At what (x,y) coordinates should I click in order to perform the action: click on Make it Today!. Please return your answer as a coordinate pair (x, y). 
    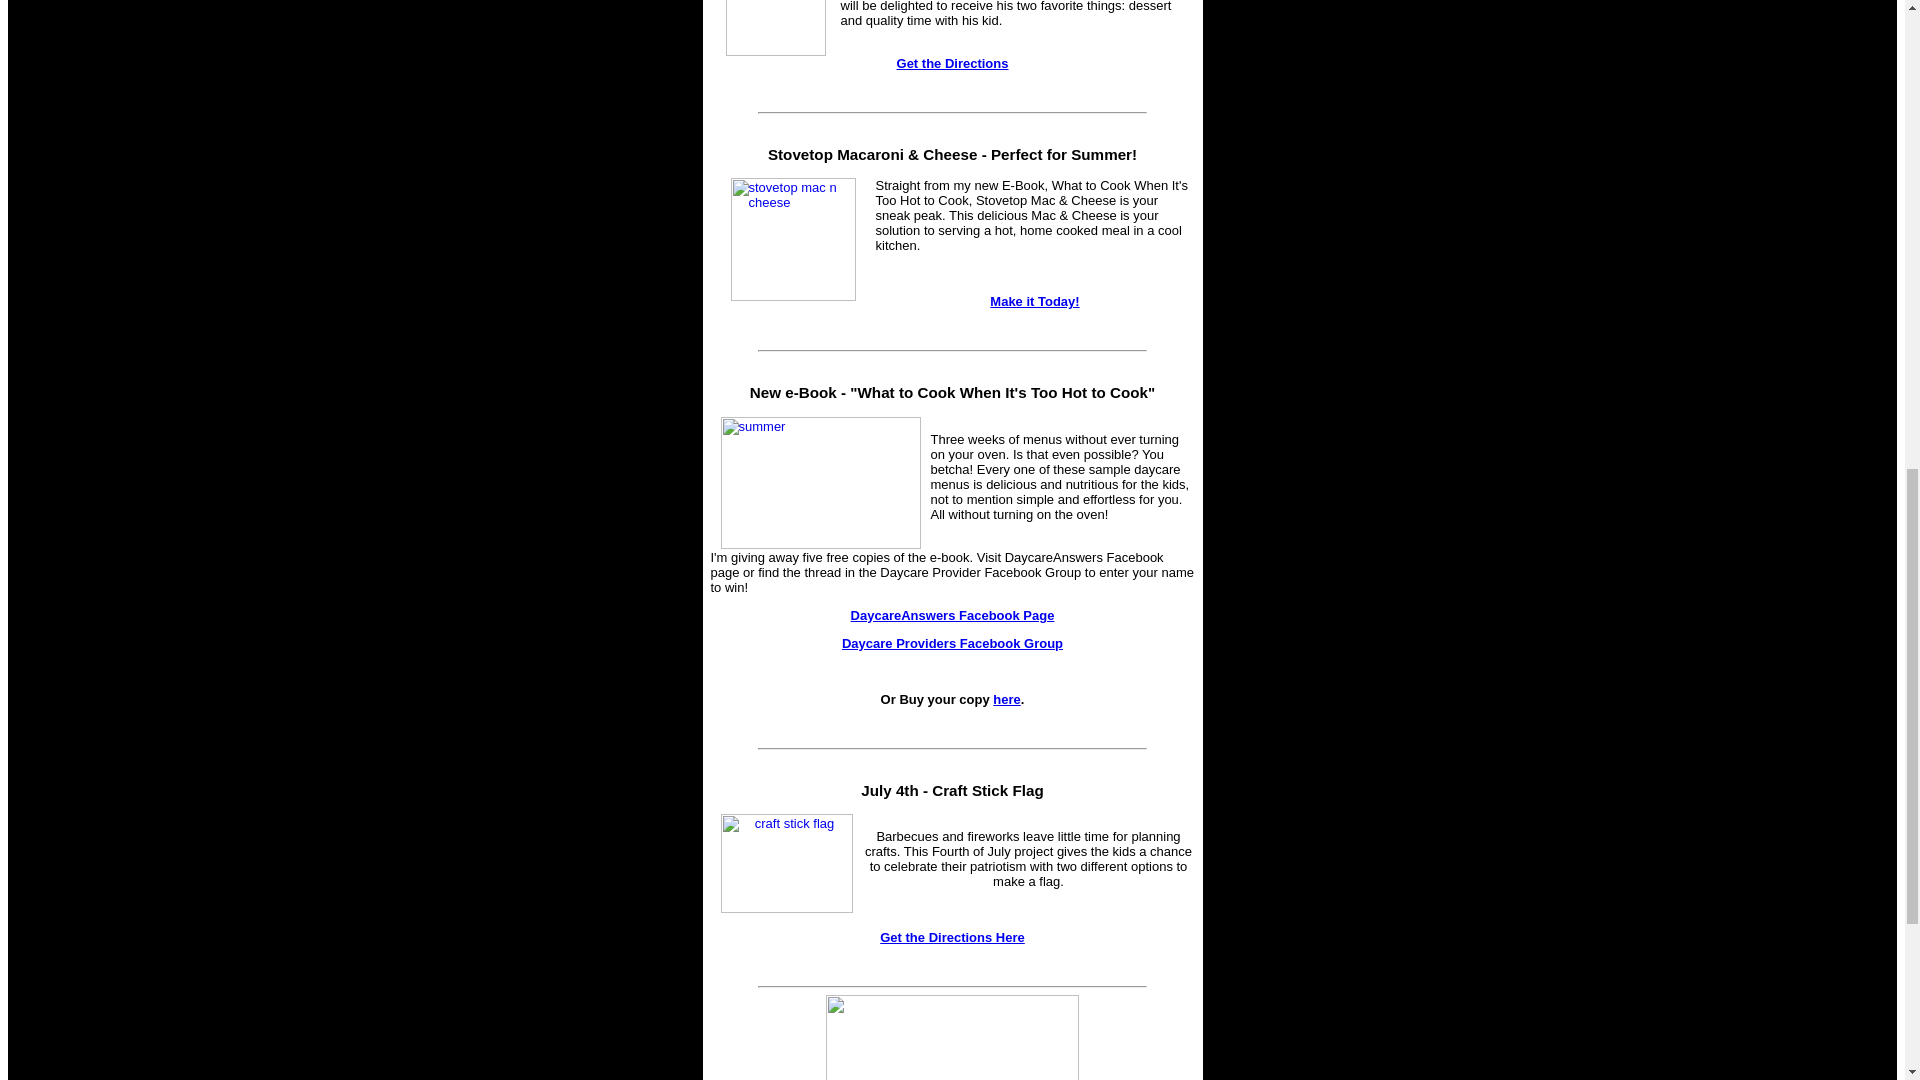
    Looking at the image, I should click on (1034, 300).